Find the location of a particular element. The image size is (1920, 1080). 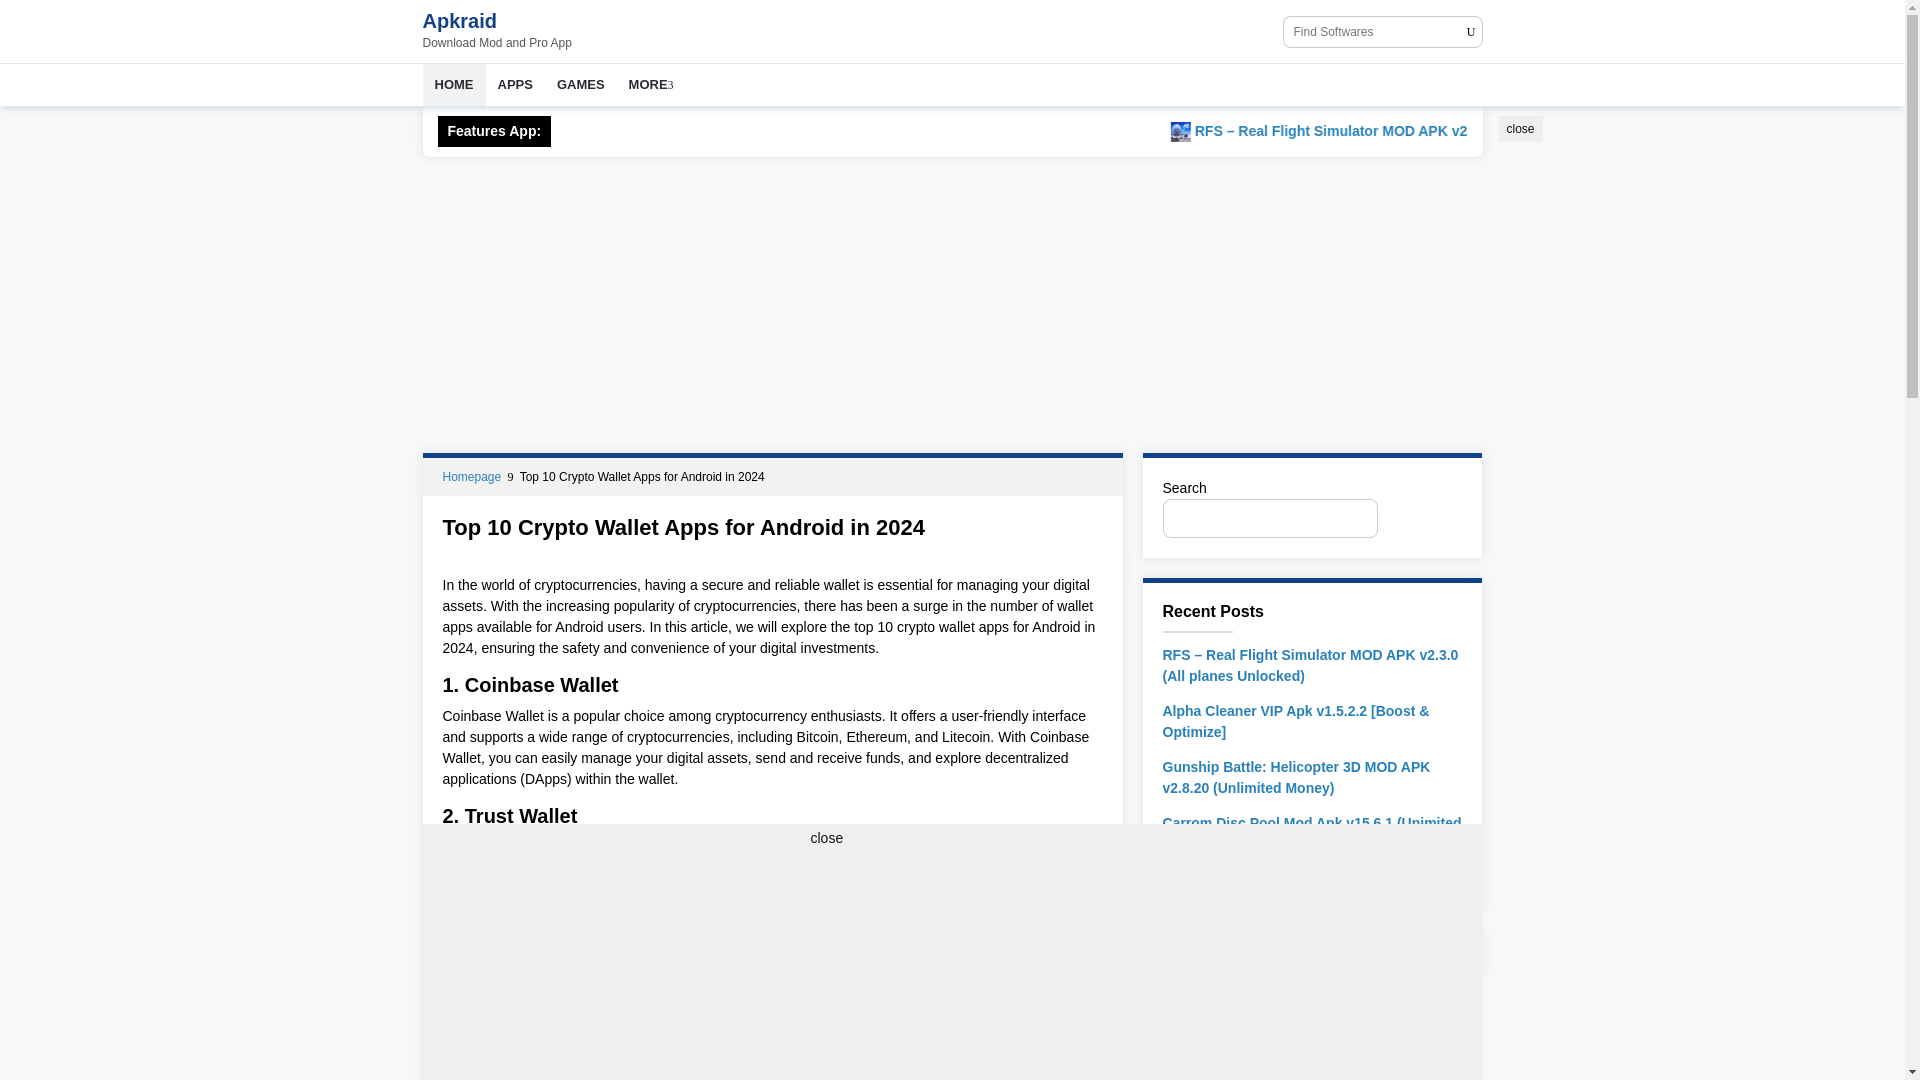

APPS is located at coordinates (515, 84).